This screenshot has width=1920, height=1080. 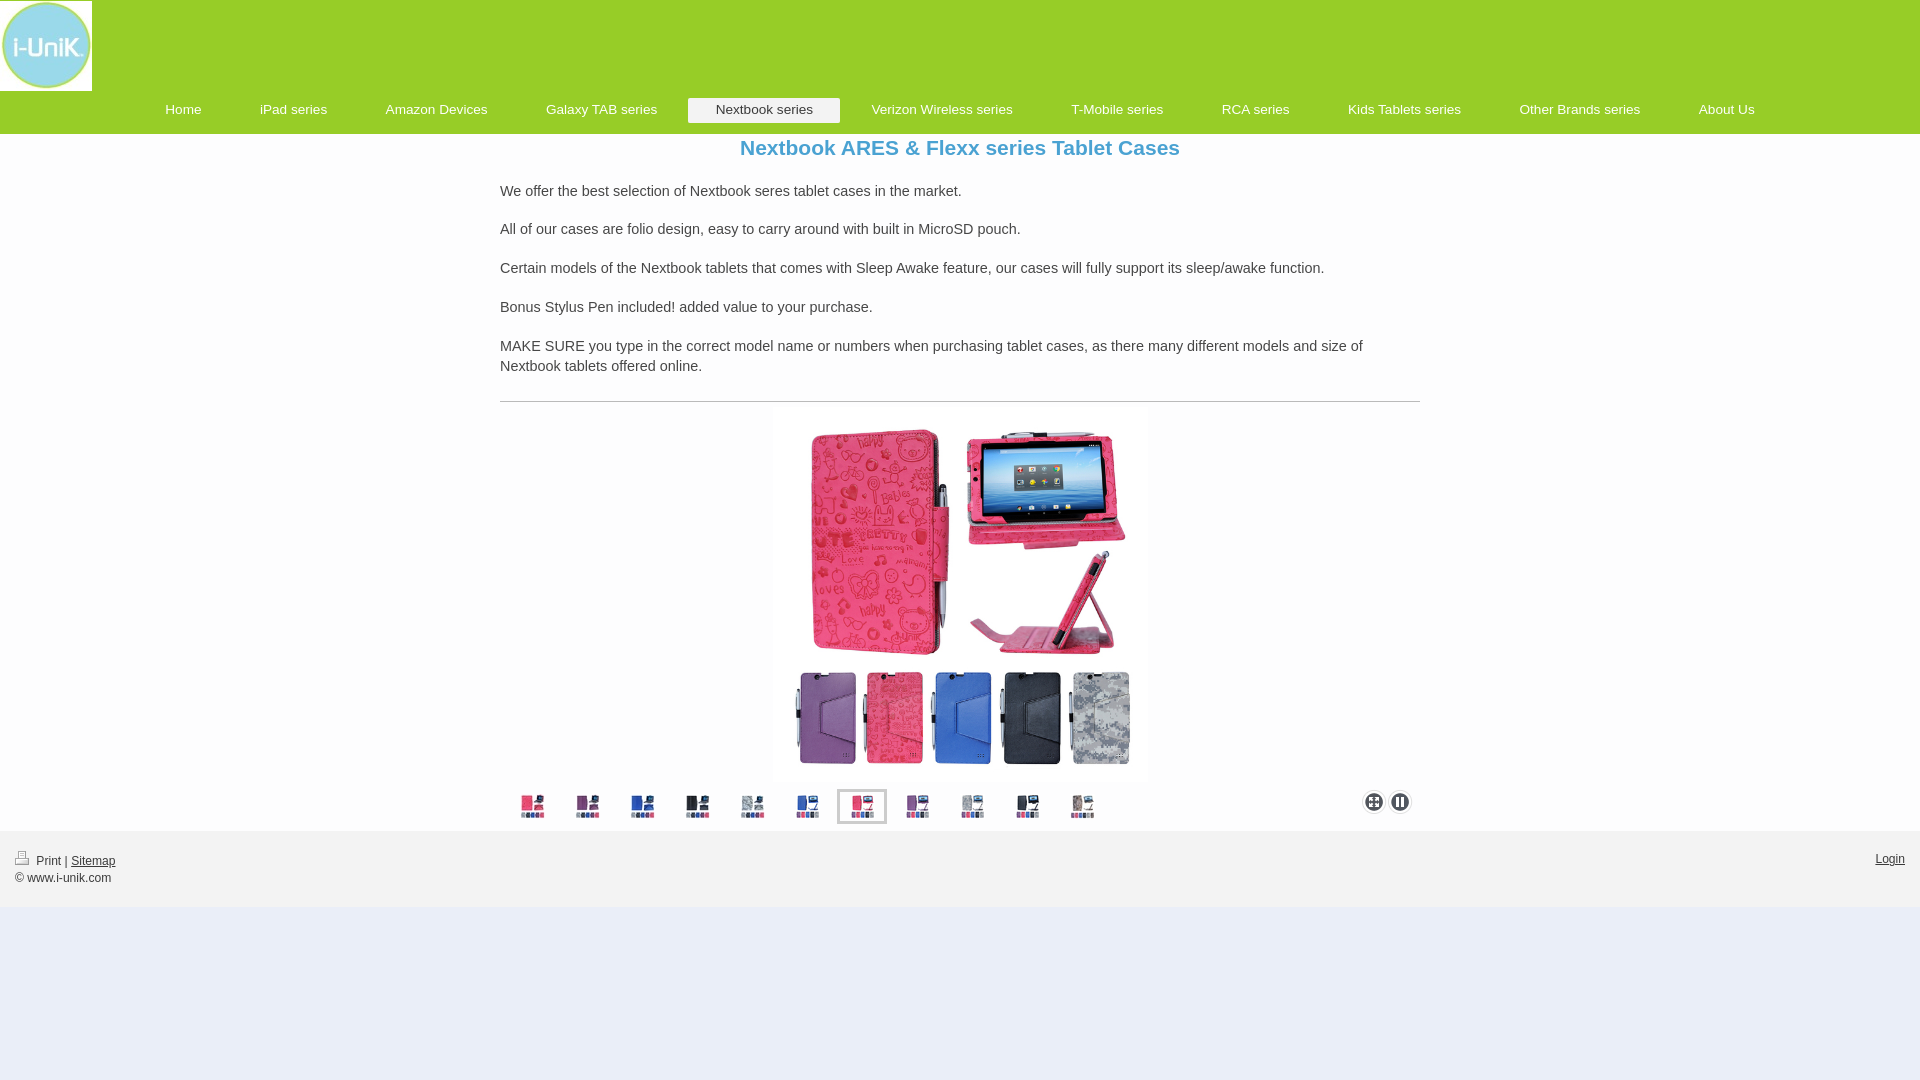 What do you see at coordinates (1117, 110) in the screenshot?
I see `T-Mobile series` at bounding box center [1117, 110].